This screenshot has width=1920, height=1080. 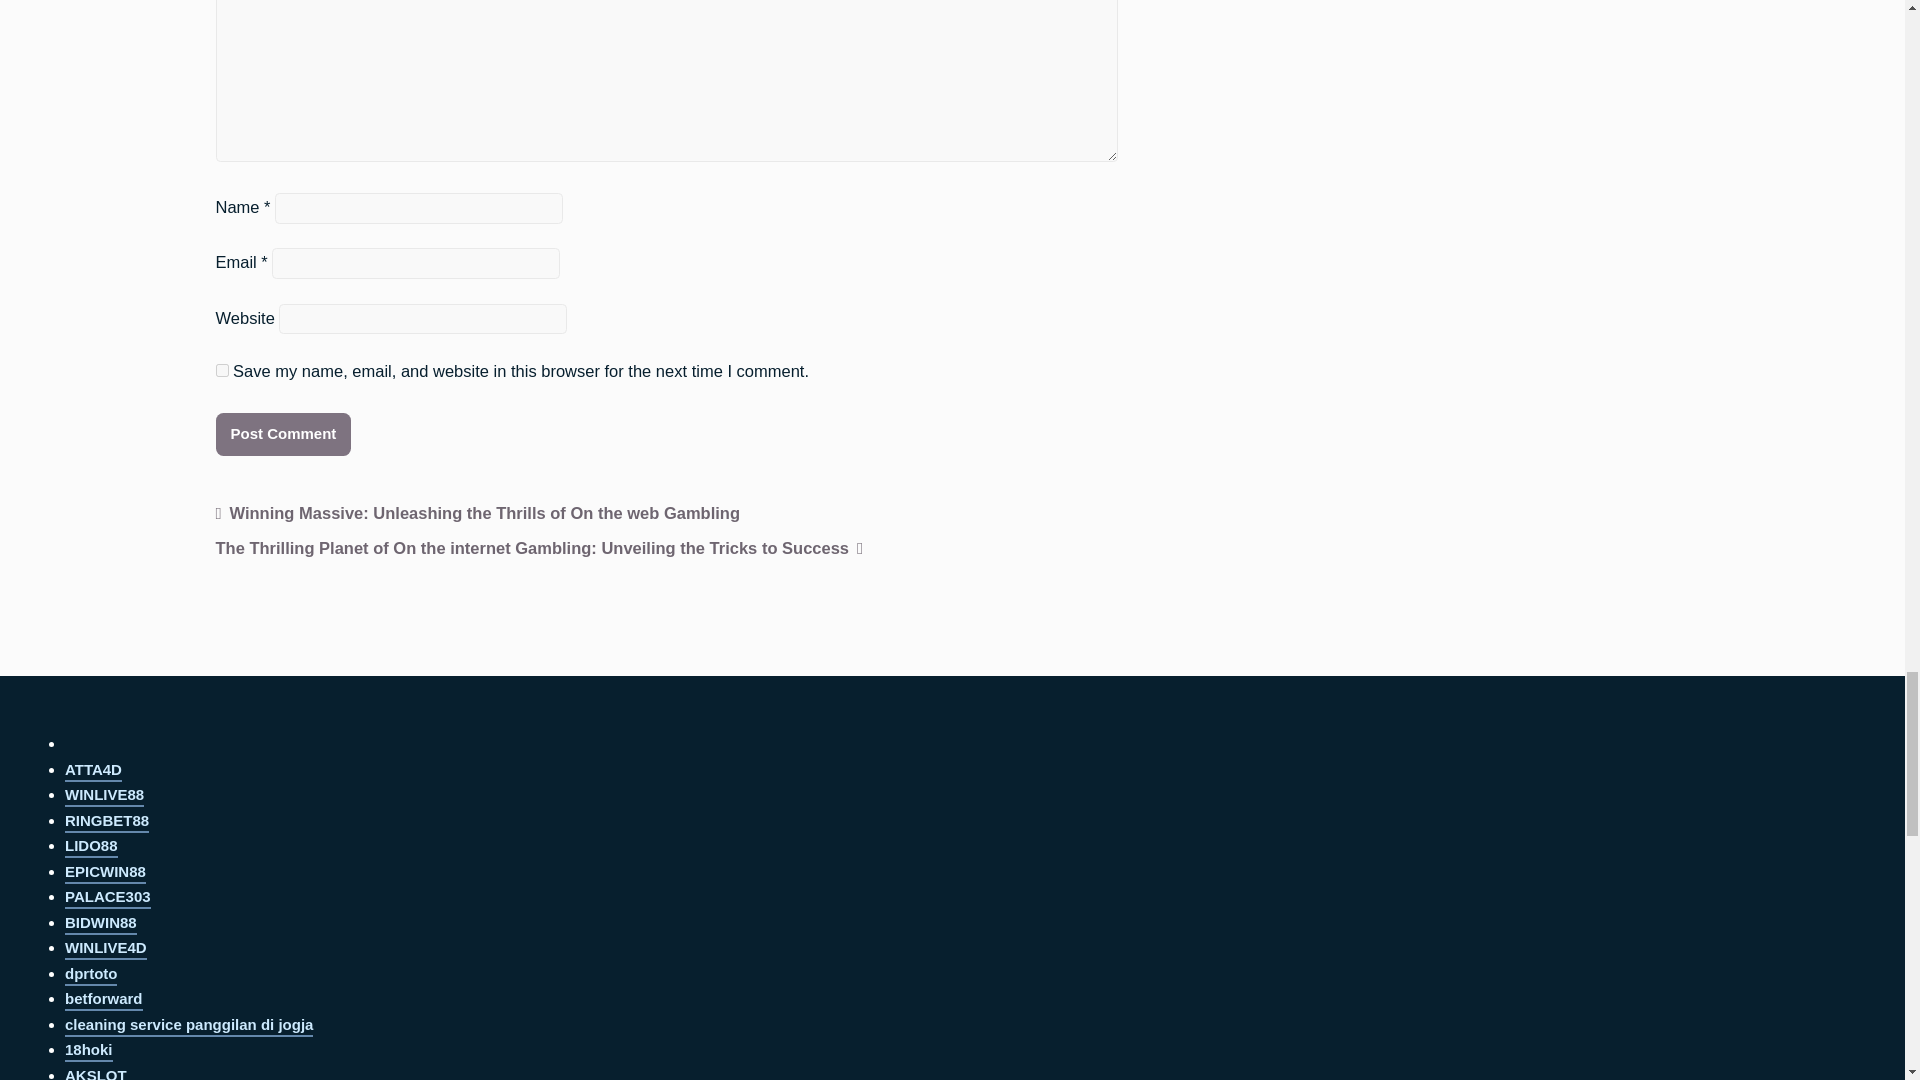 What do you see at coordinates (106, 949) in the screenshot?
I see `WINLIVE4D` at bounding box center [106, 949].